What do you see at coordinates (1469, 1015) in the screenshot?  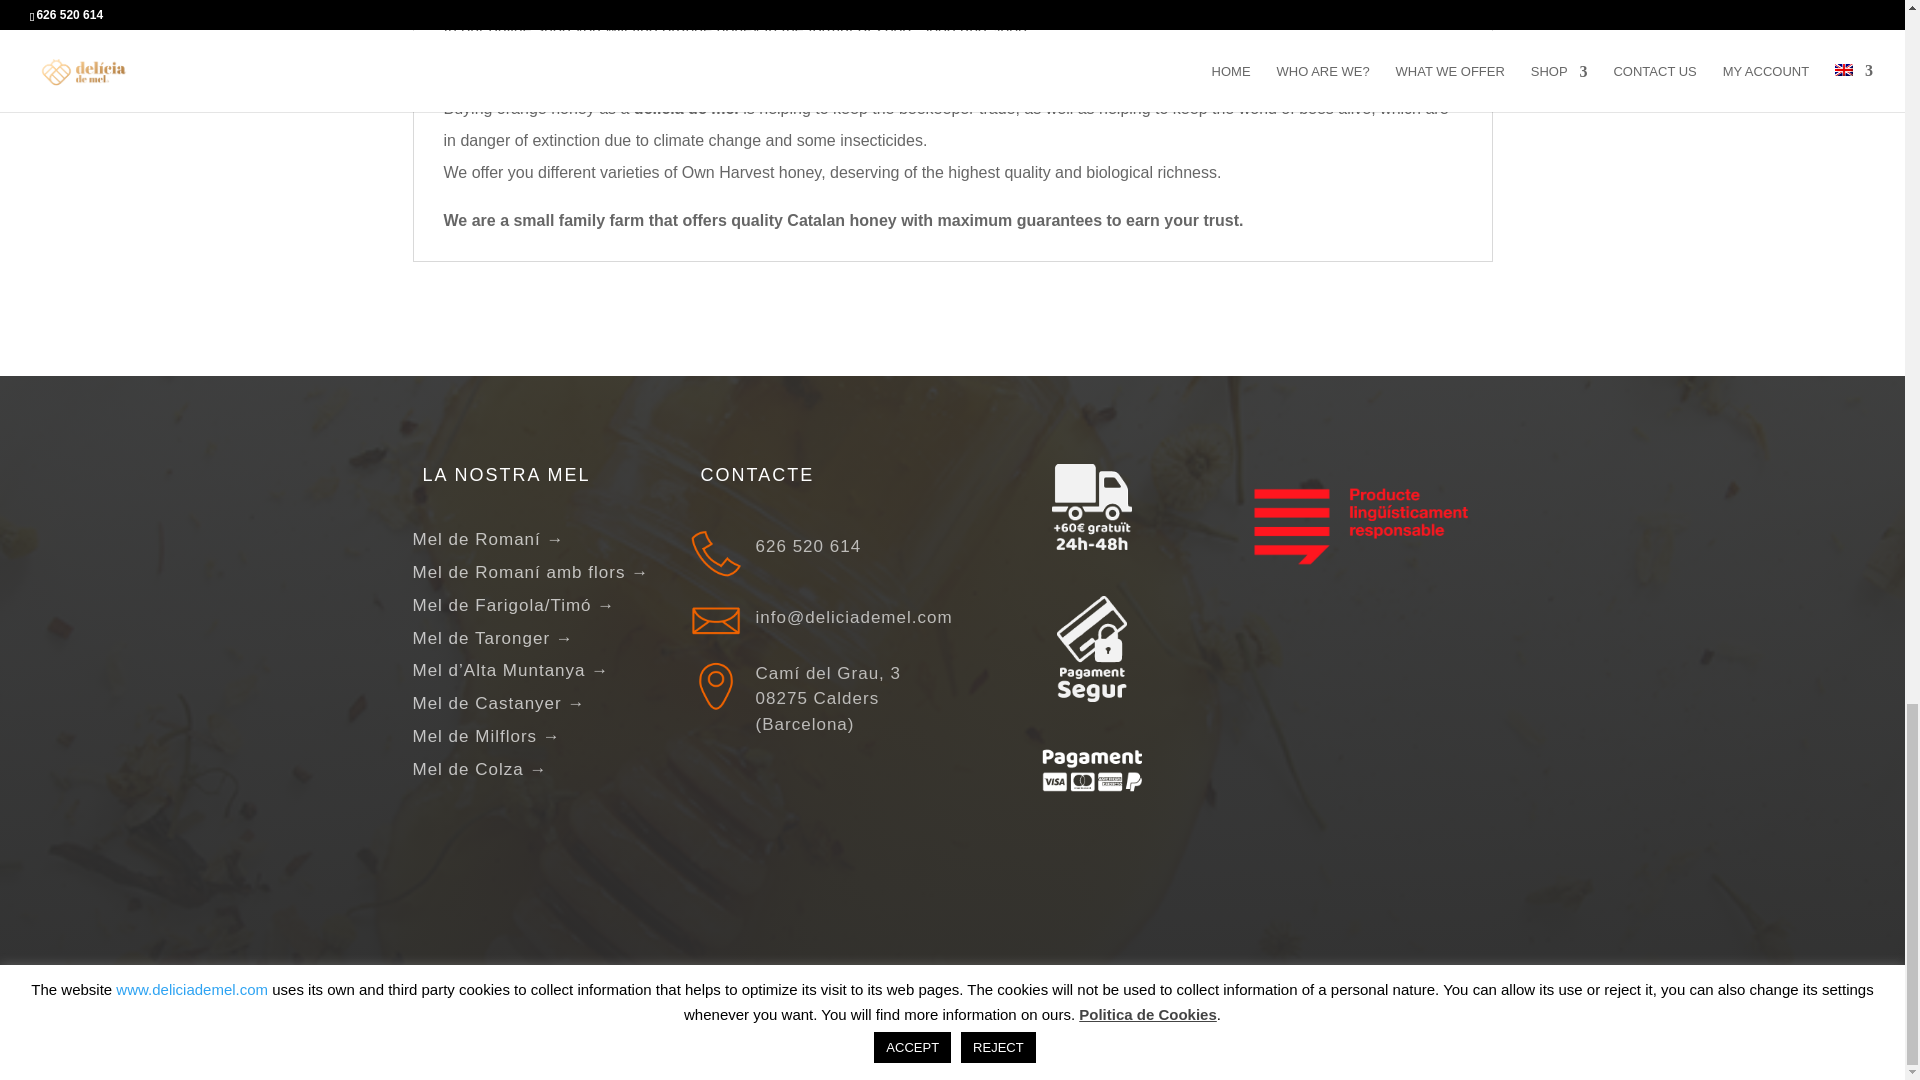 I see `Follow on X` at bounding box center [1469, 1015].